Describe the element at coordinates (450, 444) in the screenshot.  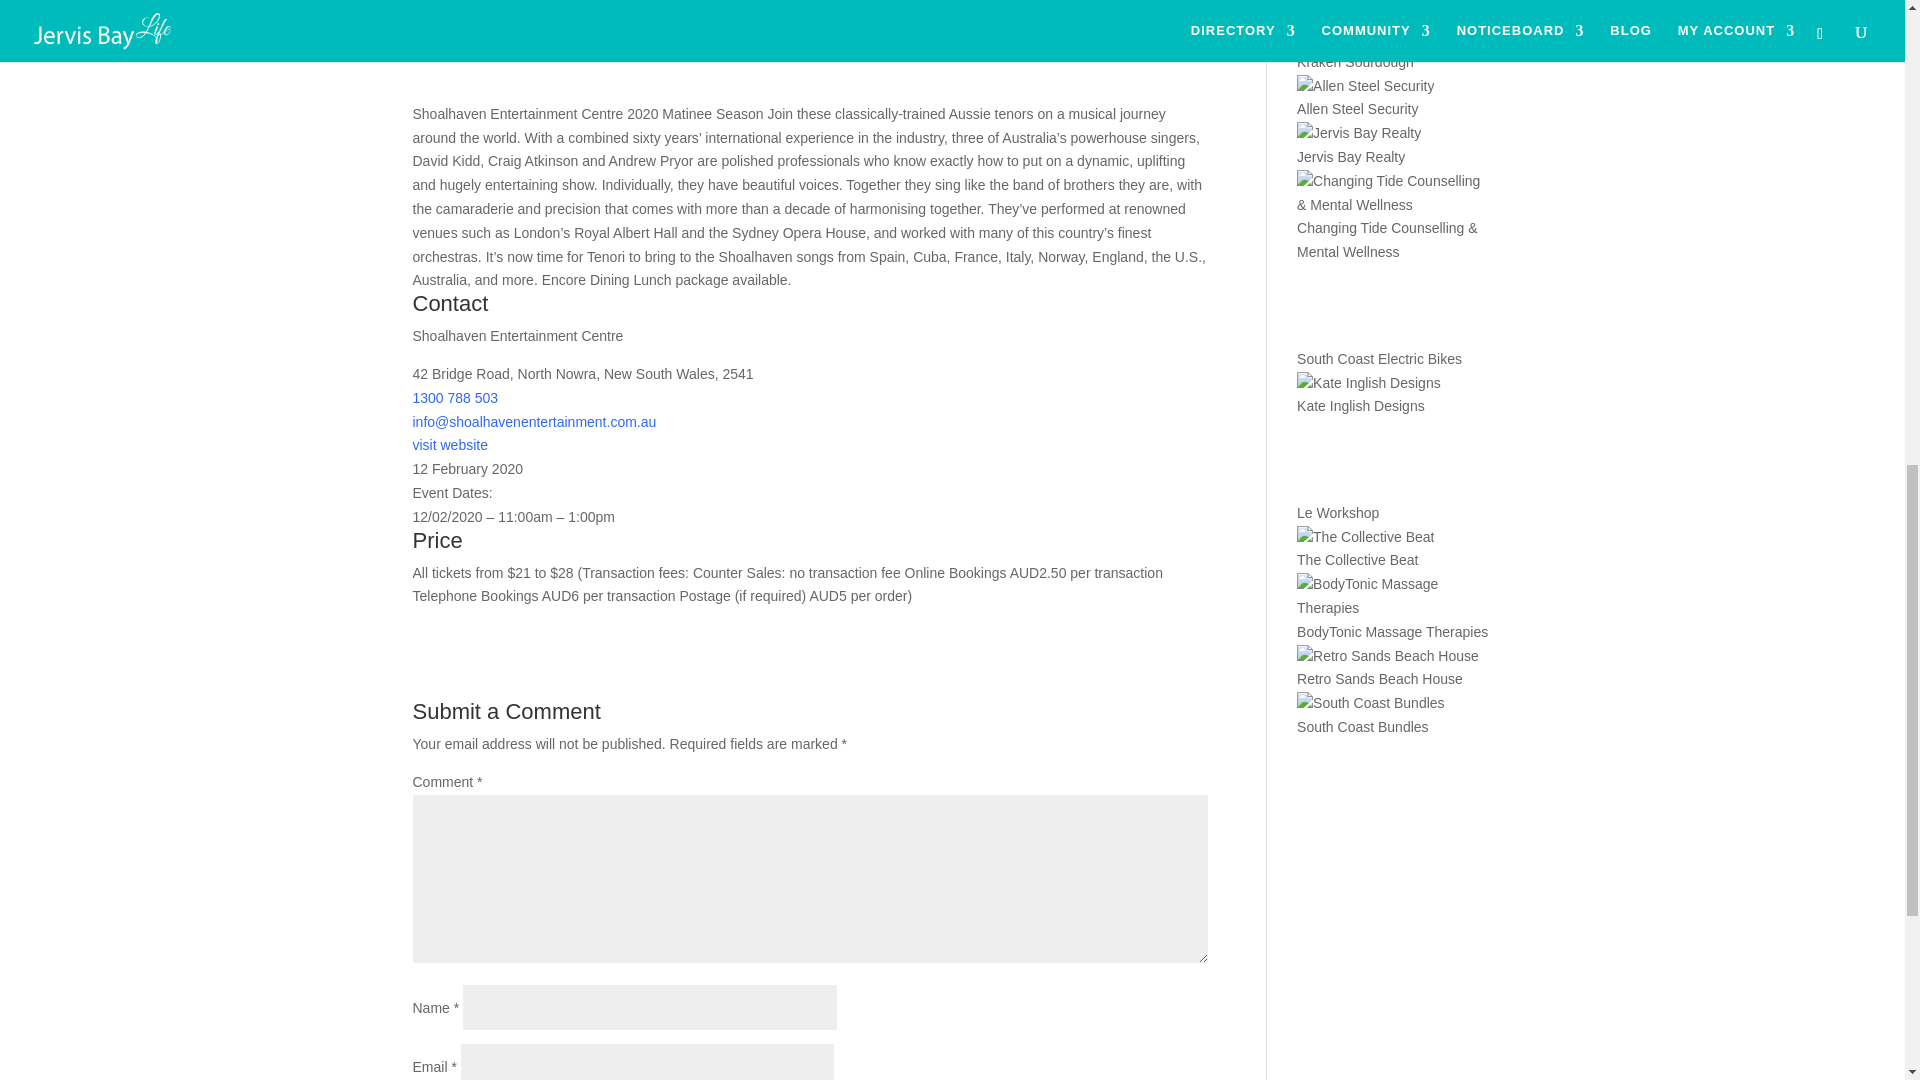
I see `visit website` at that location.